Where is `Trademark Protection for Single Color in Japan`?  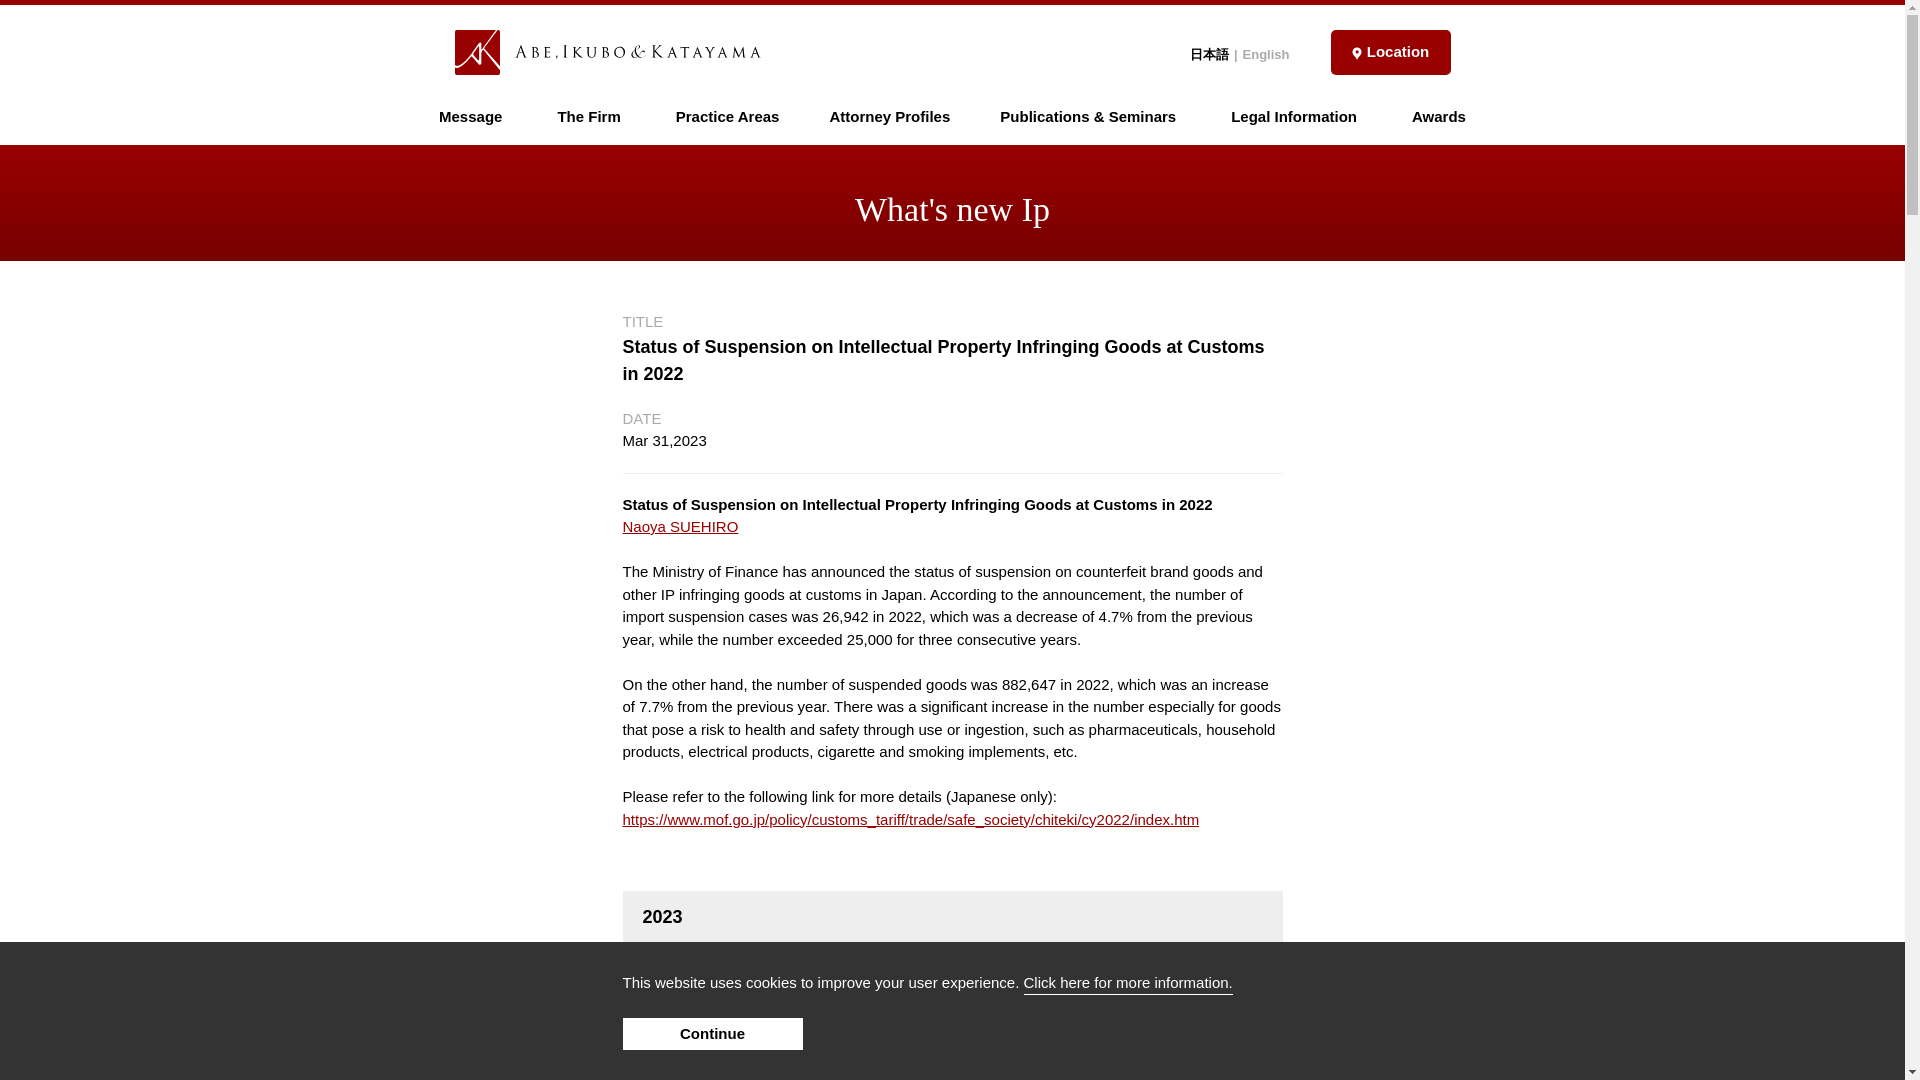 Trademark Protection for Single Color in Japan is located at coordinates (790, 1014).